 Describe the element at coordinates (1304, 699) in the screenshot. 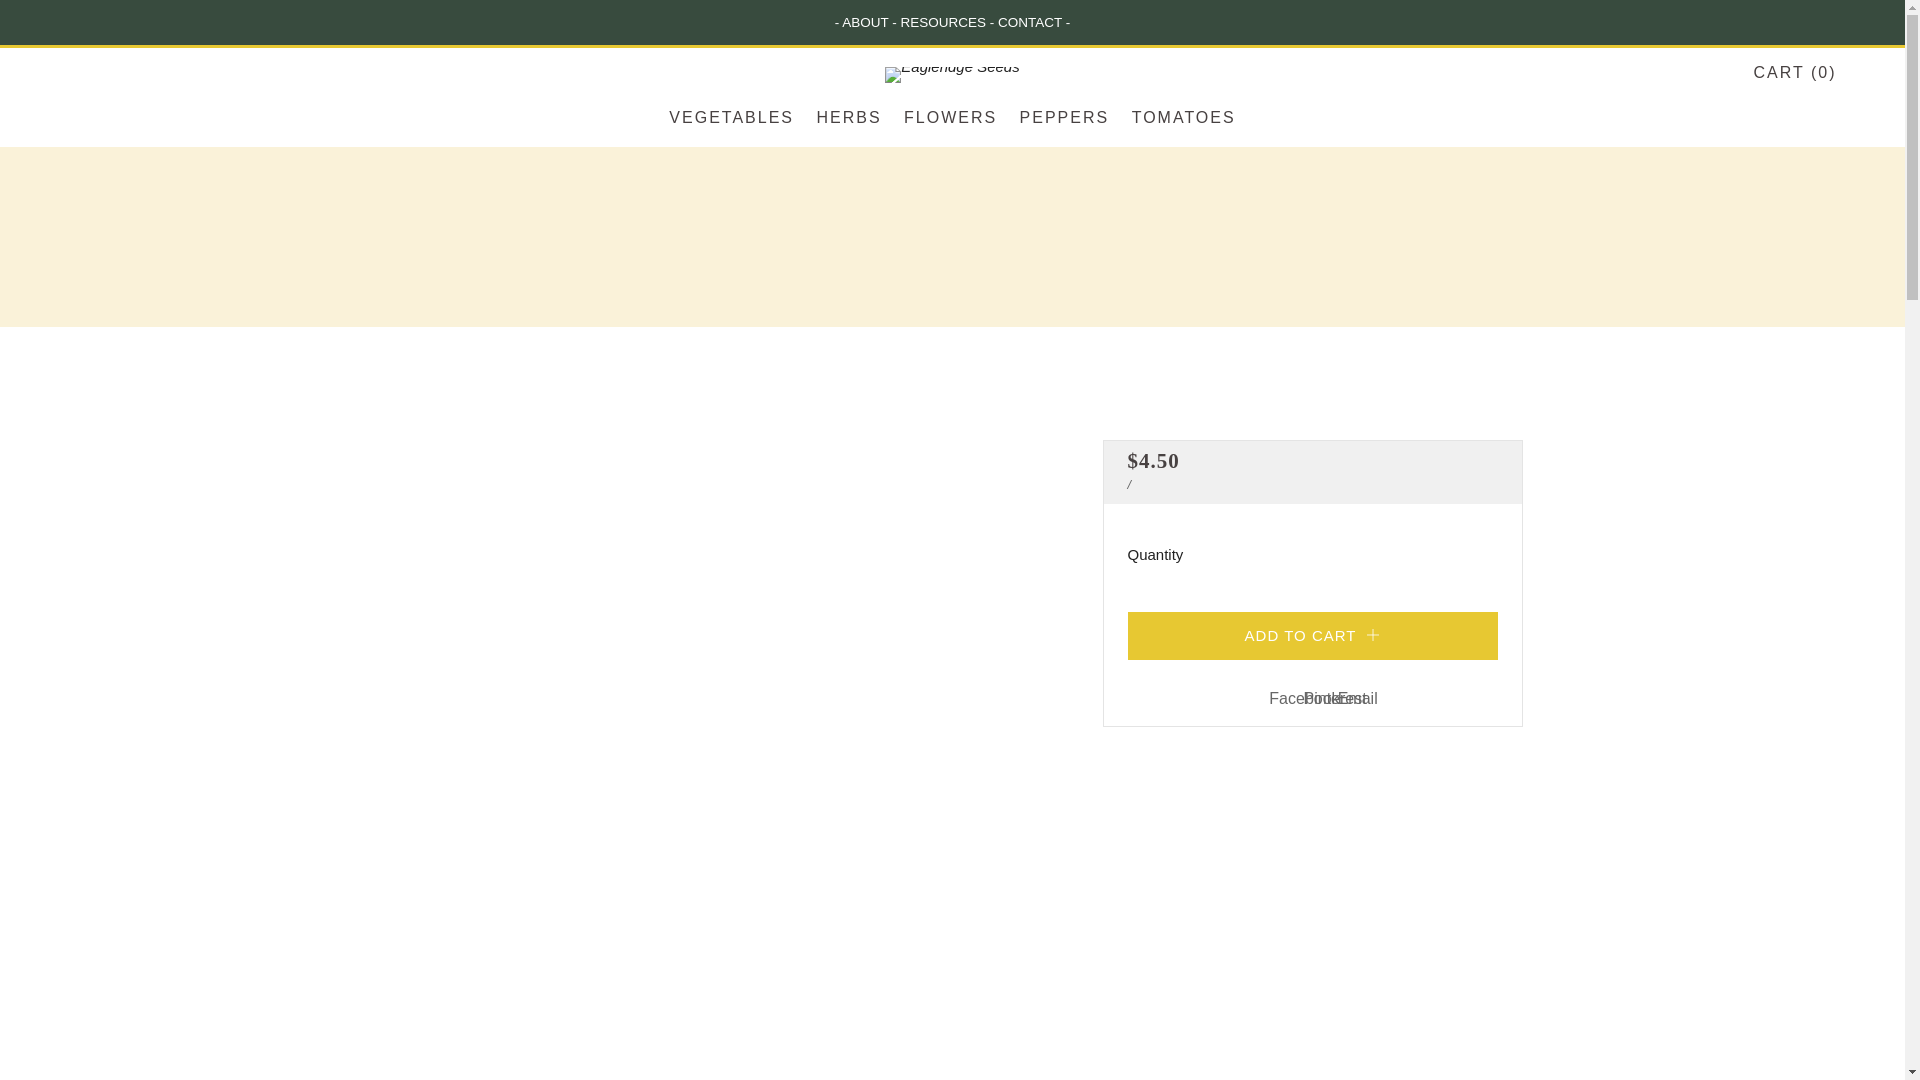

I see `Facebook` at that location.